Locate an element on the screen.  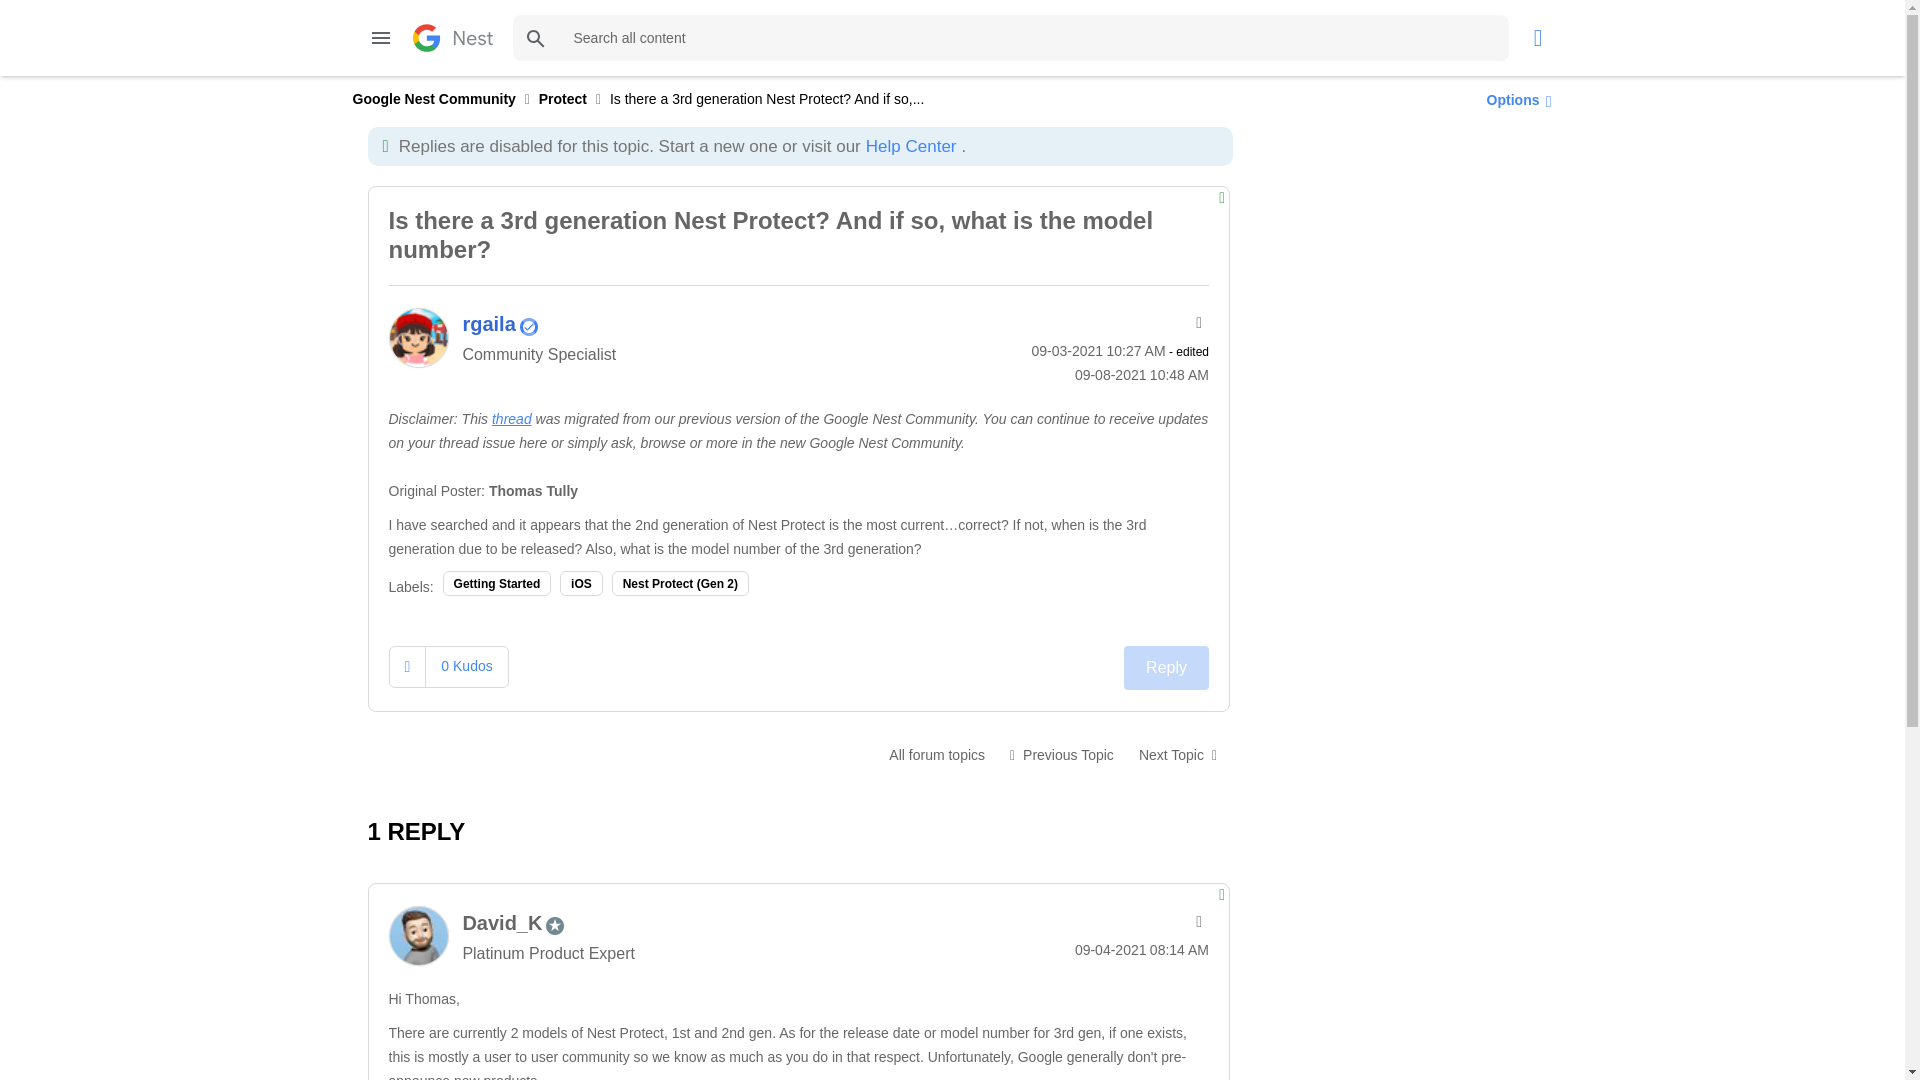
thread is located at coordinates (511, 418).